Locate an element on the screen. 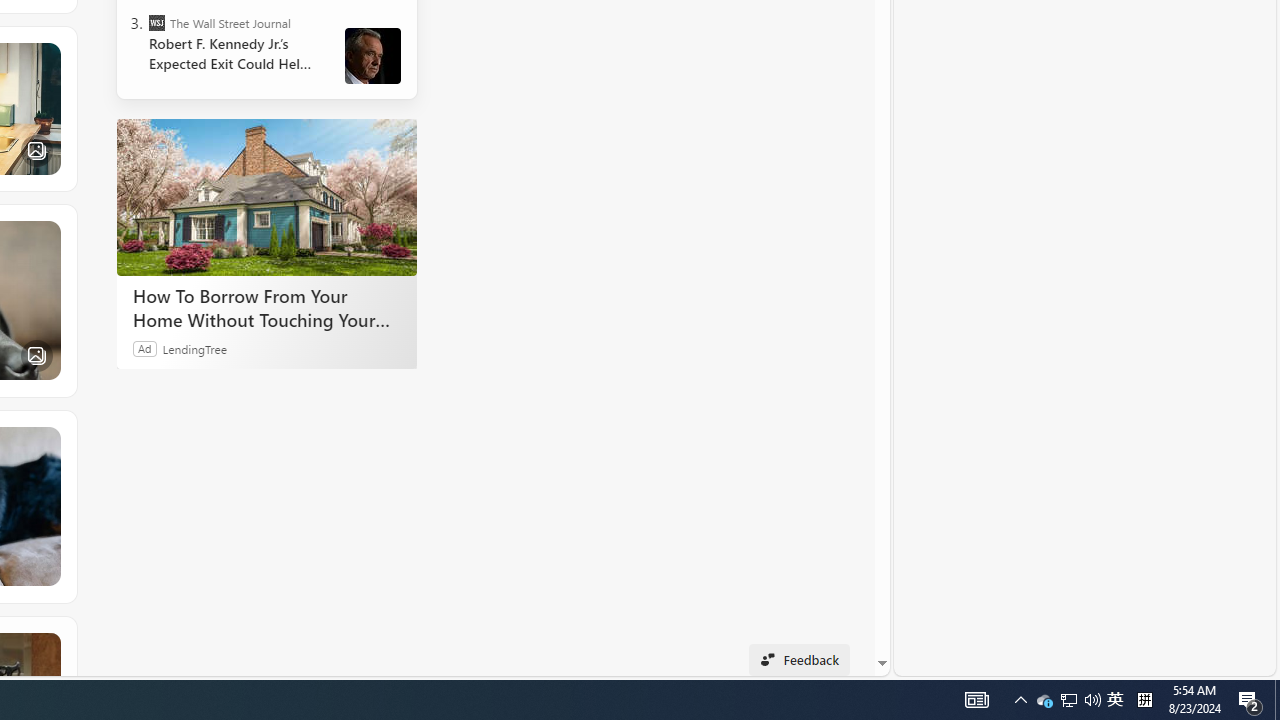 Image resolution: width=1280 pixels, height=720 pixels. See more is located at coordinates (47, 646).